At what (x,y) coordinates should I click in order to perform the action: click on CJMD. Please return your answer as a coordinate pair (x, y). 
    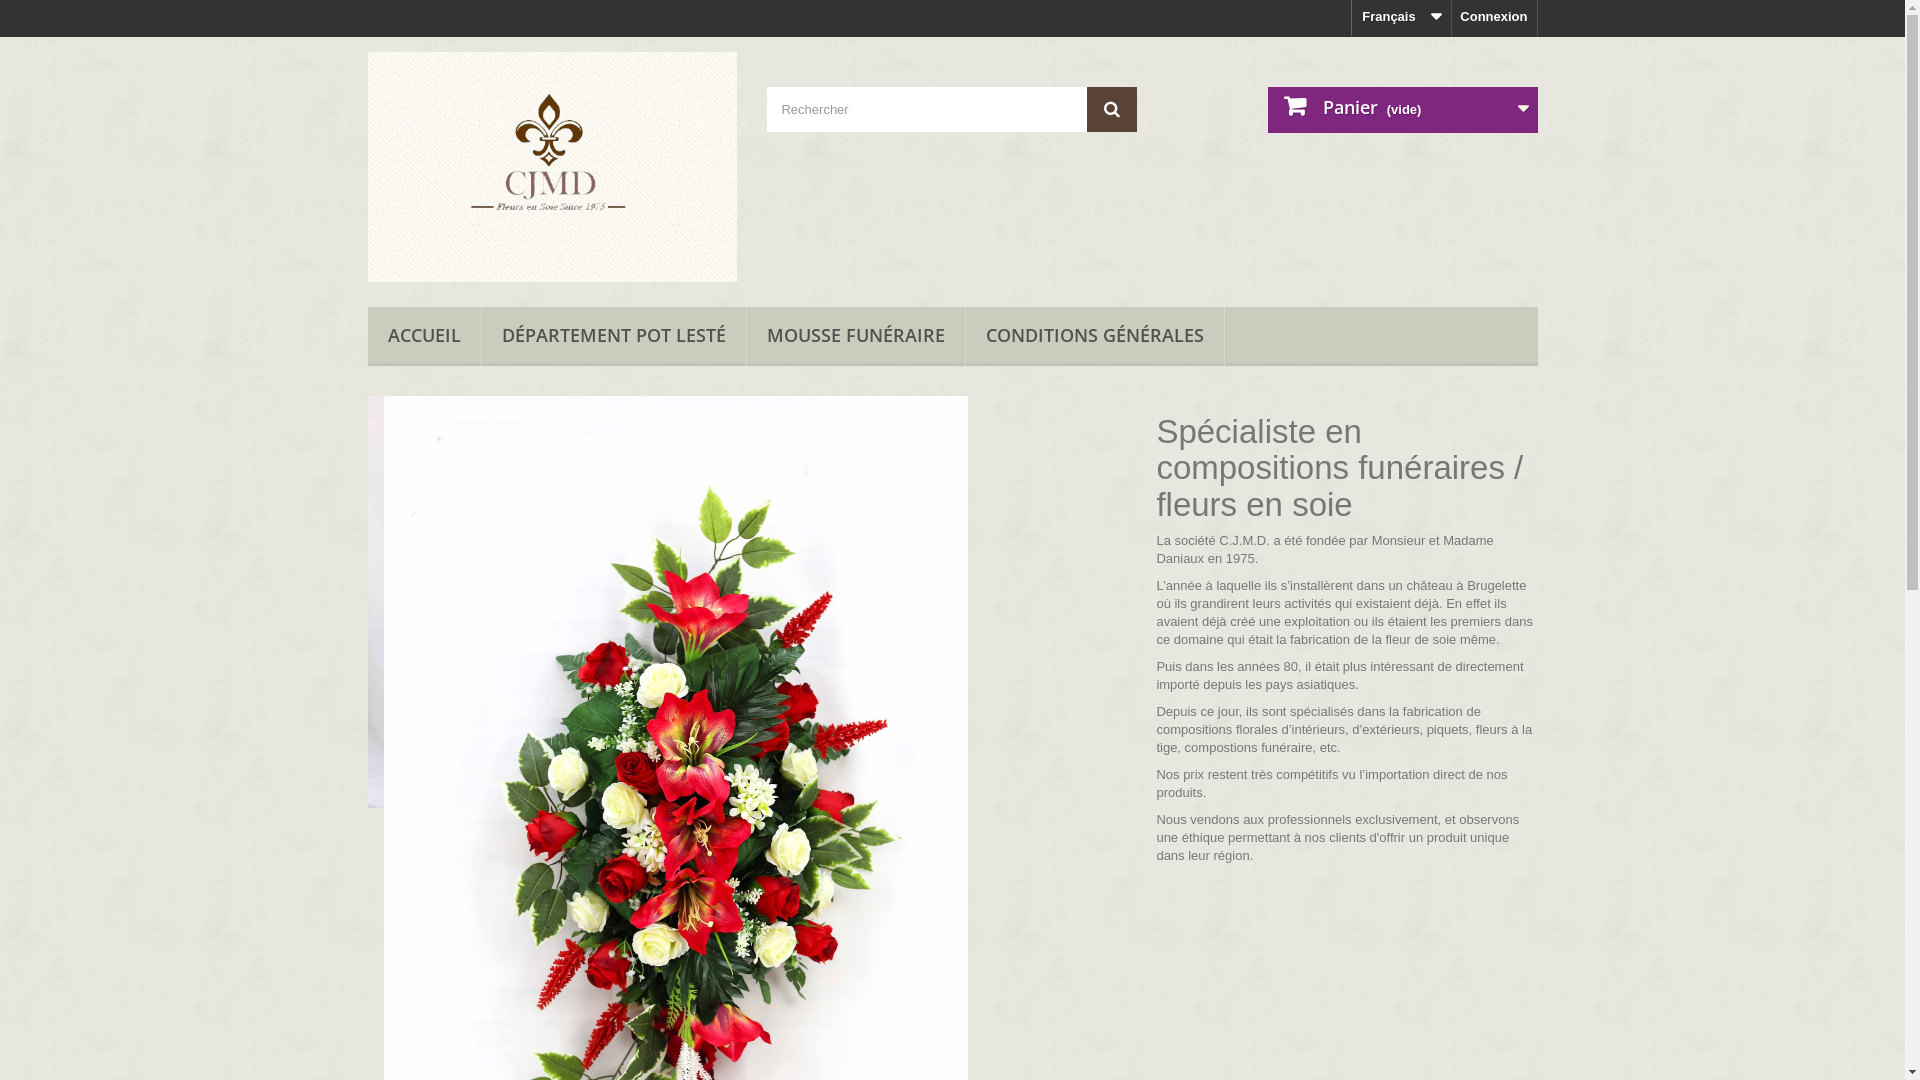
    Looking at the image, I should click on (553, 167).